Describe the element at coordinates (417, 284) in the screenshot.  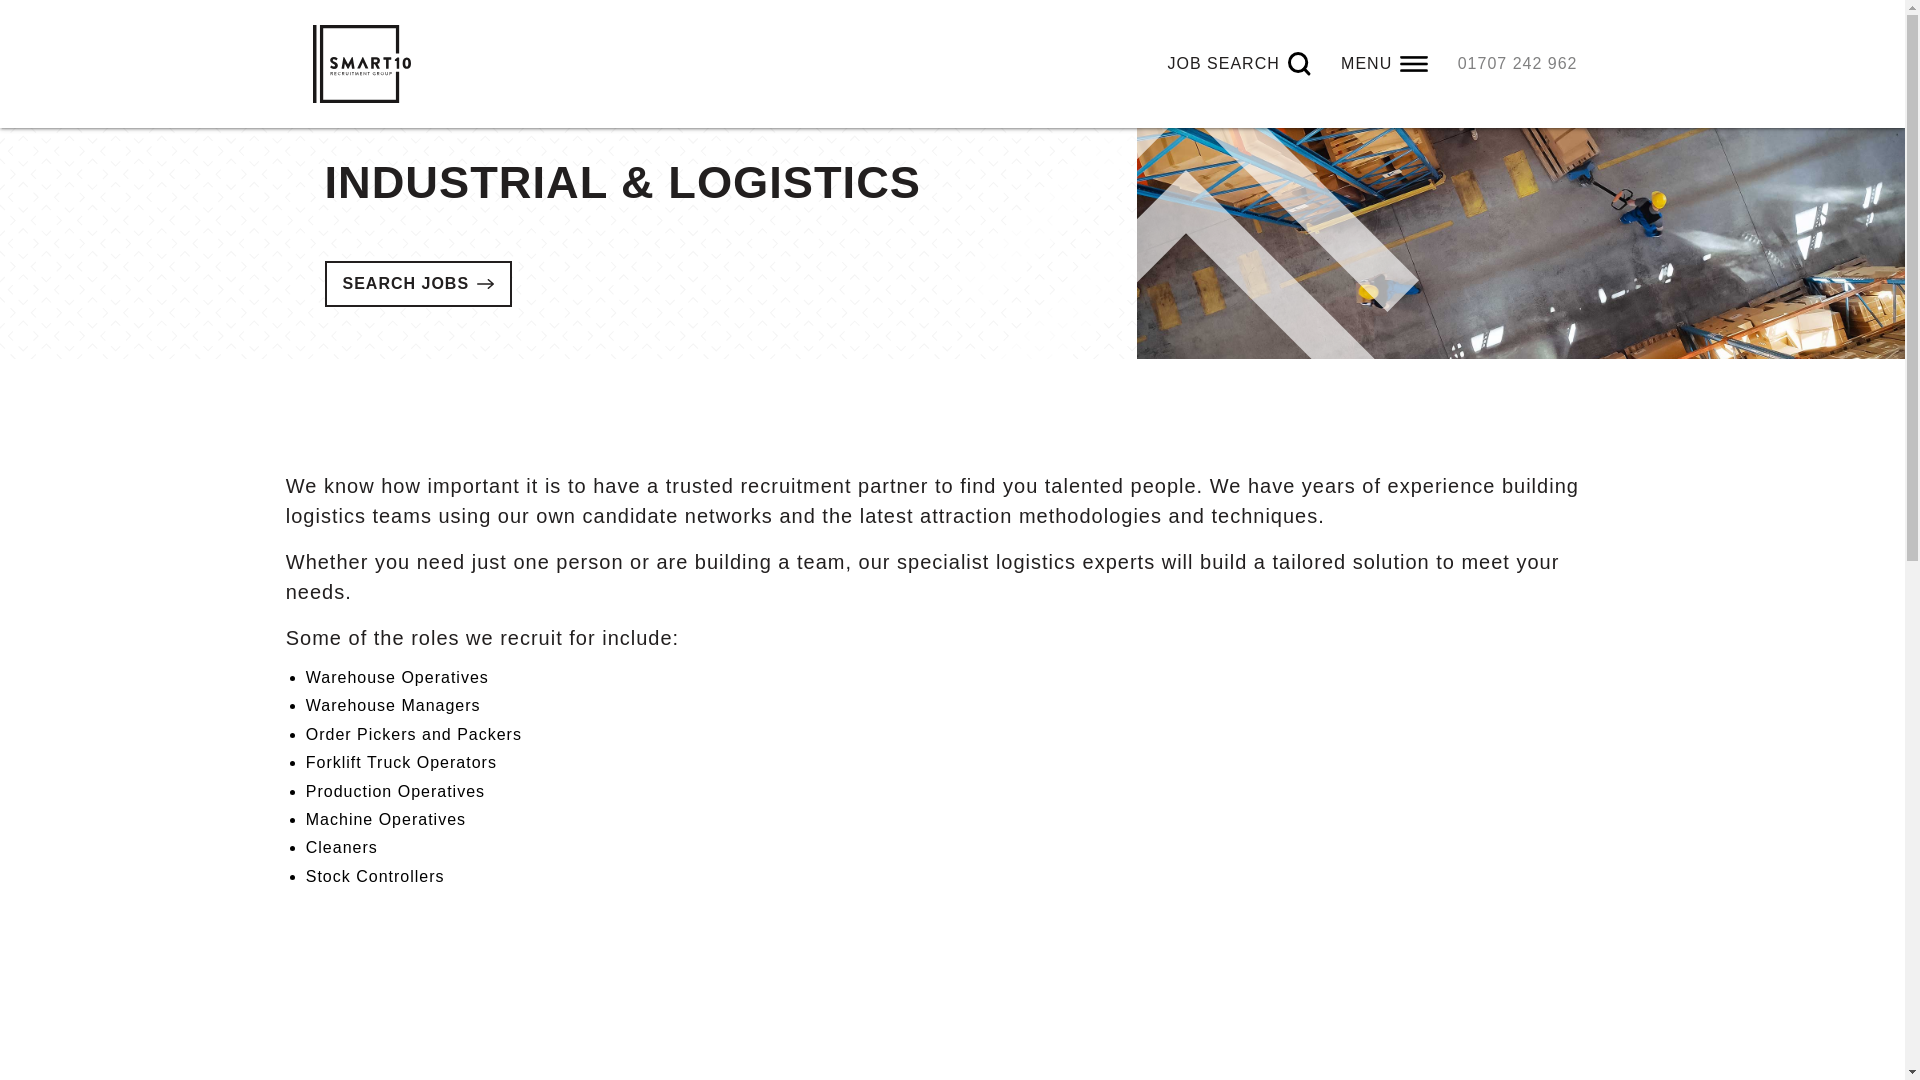
I see `SEARCH JOBS` at that location.